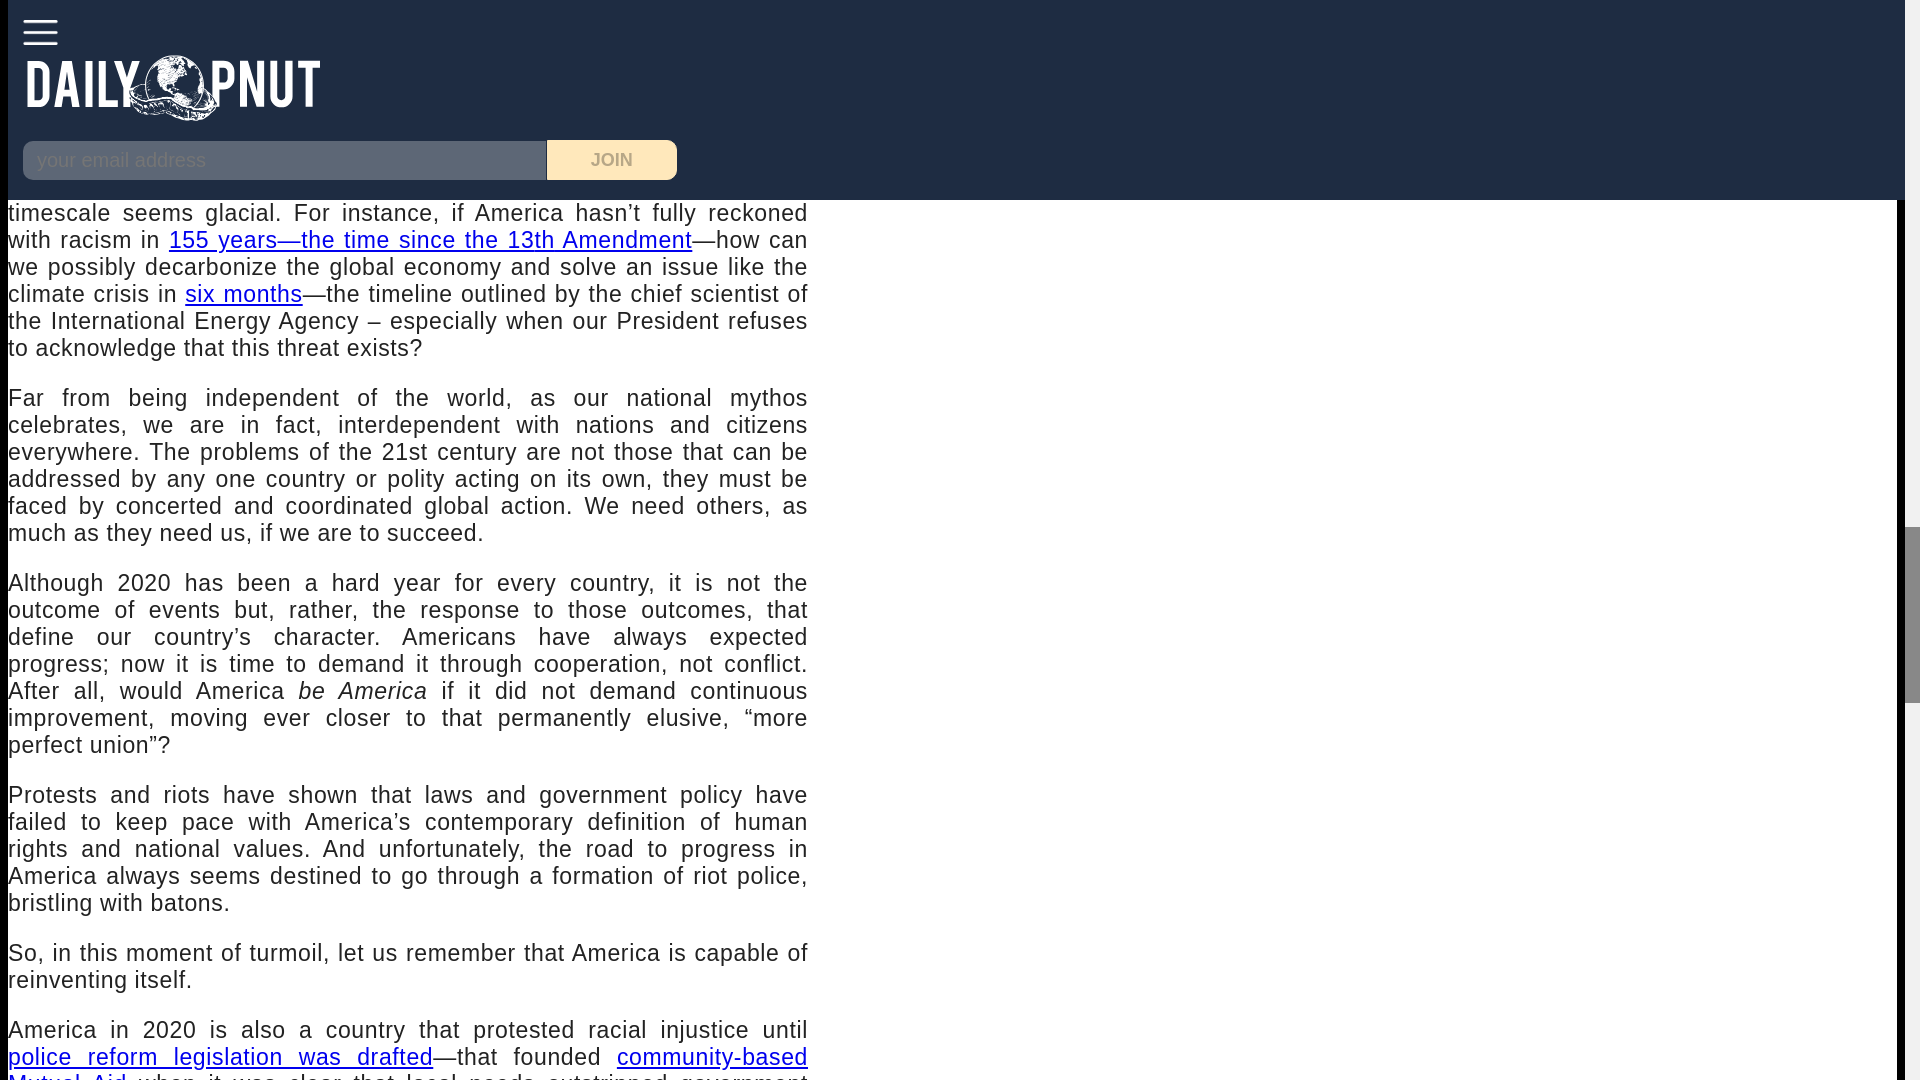  What do you see at coordinates (220, 1057) in the screenshot?
I see `police reform legislation was drafted` at bounding box center [220, 1057].